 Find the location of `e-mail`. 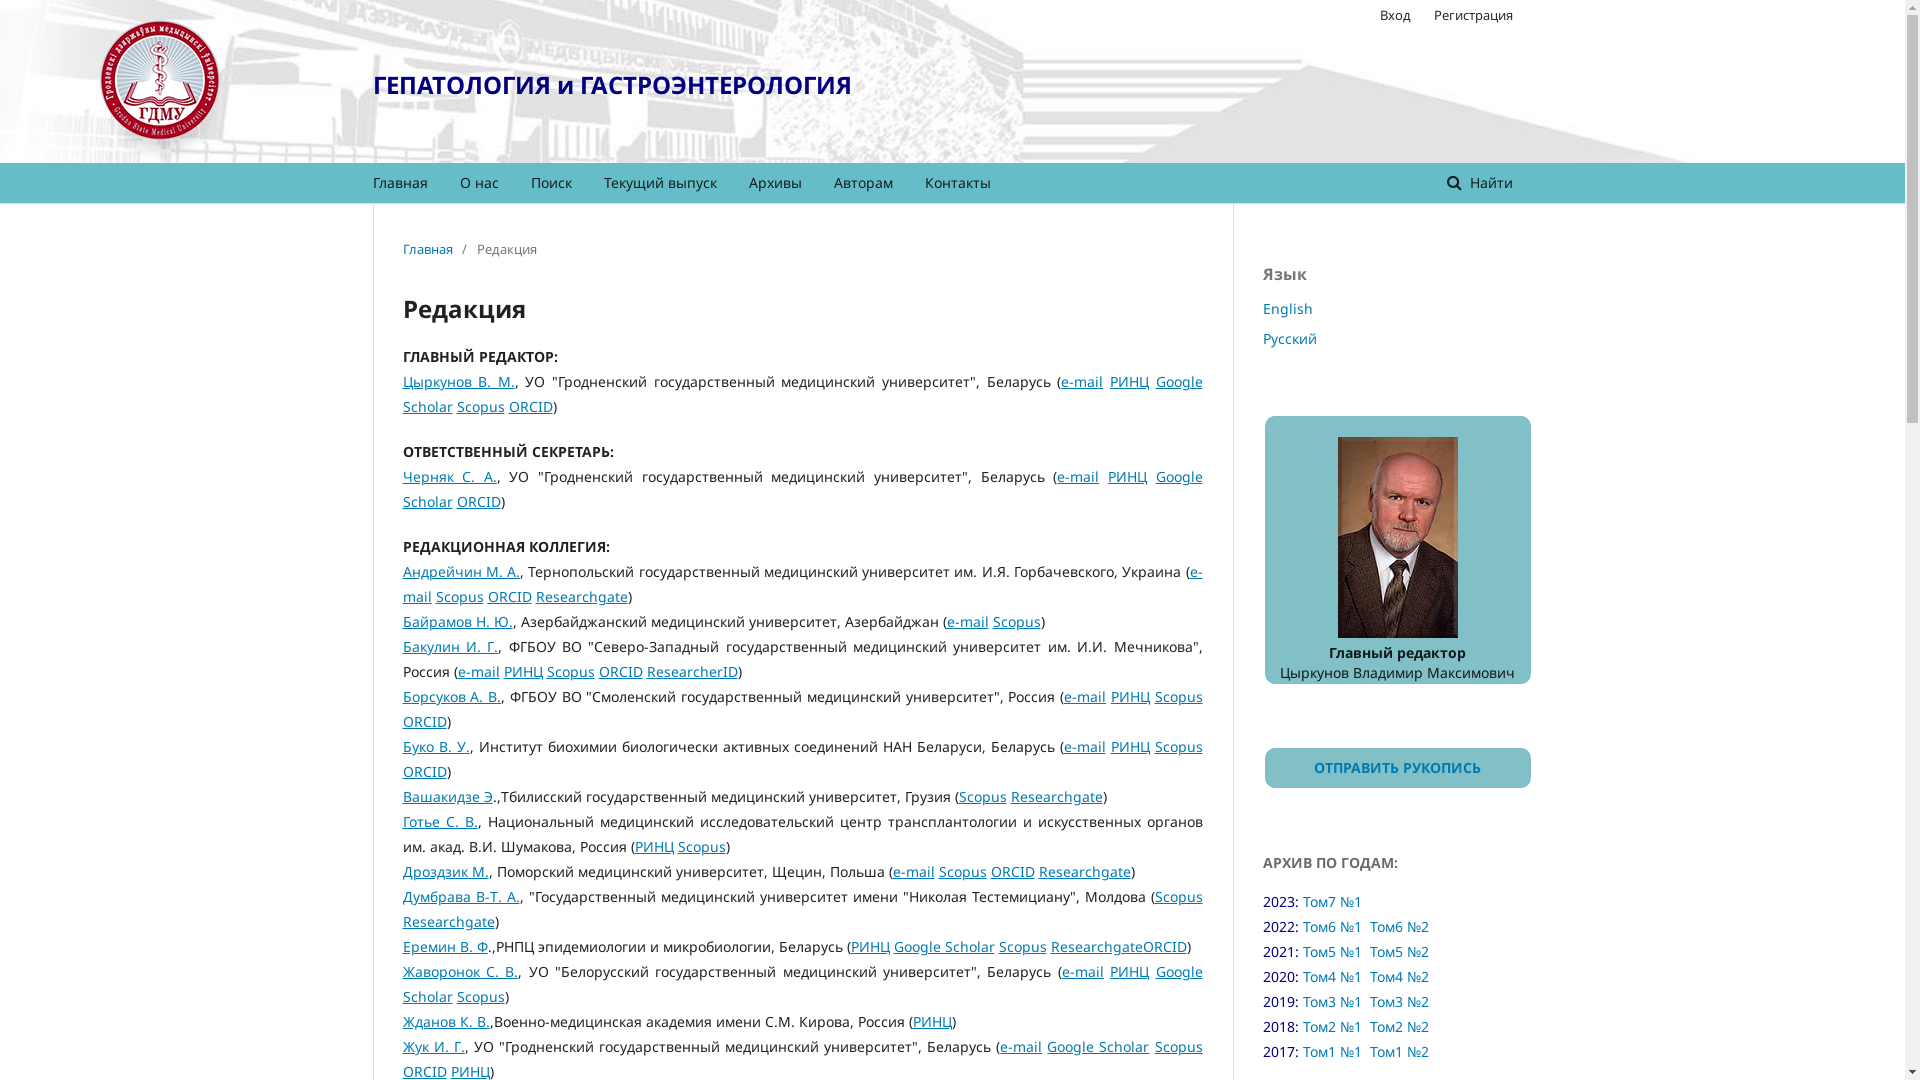

e-mail is located at coordinates (1021, 1046).